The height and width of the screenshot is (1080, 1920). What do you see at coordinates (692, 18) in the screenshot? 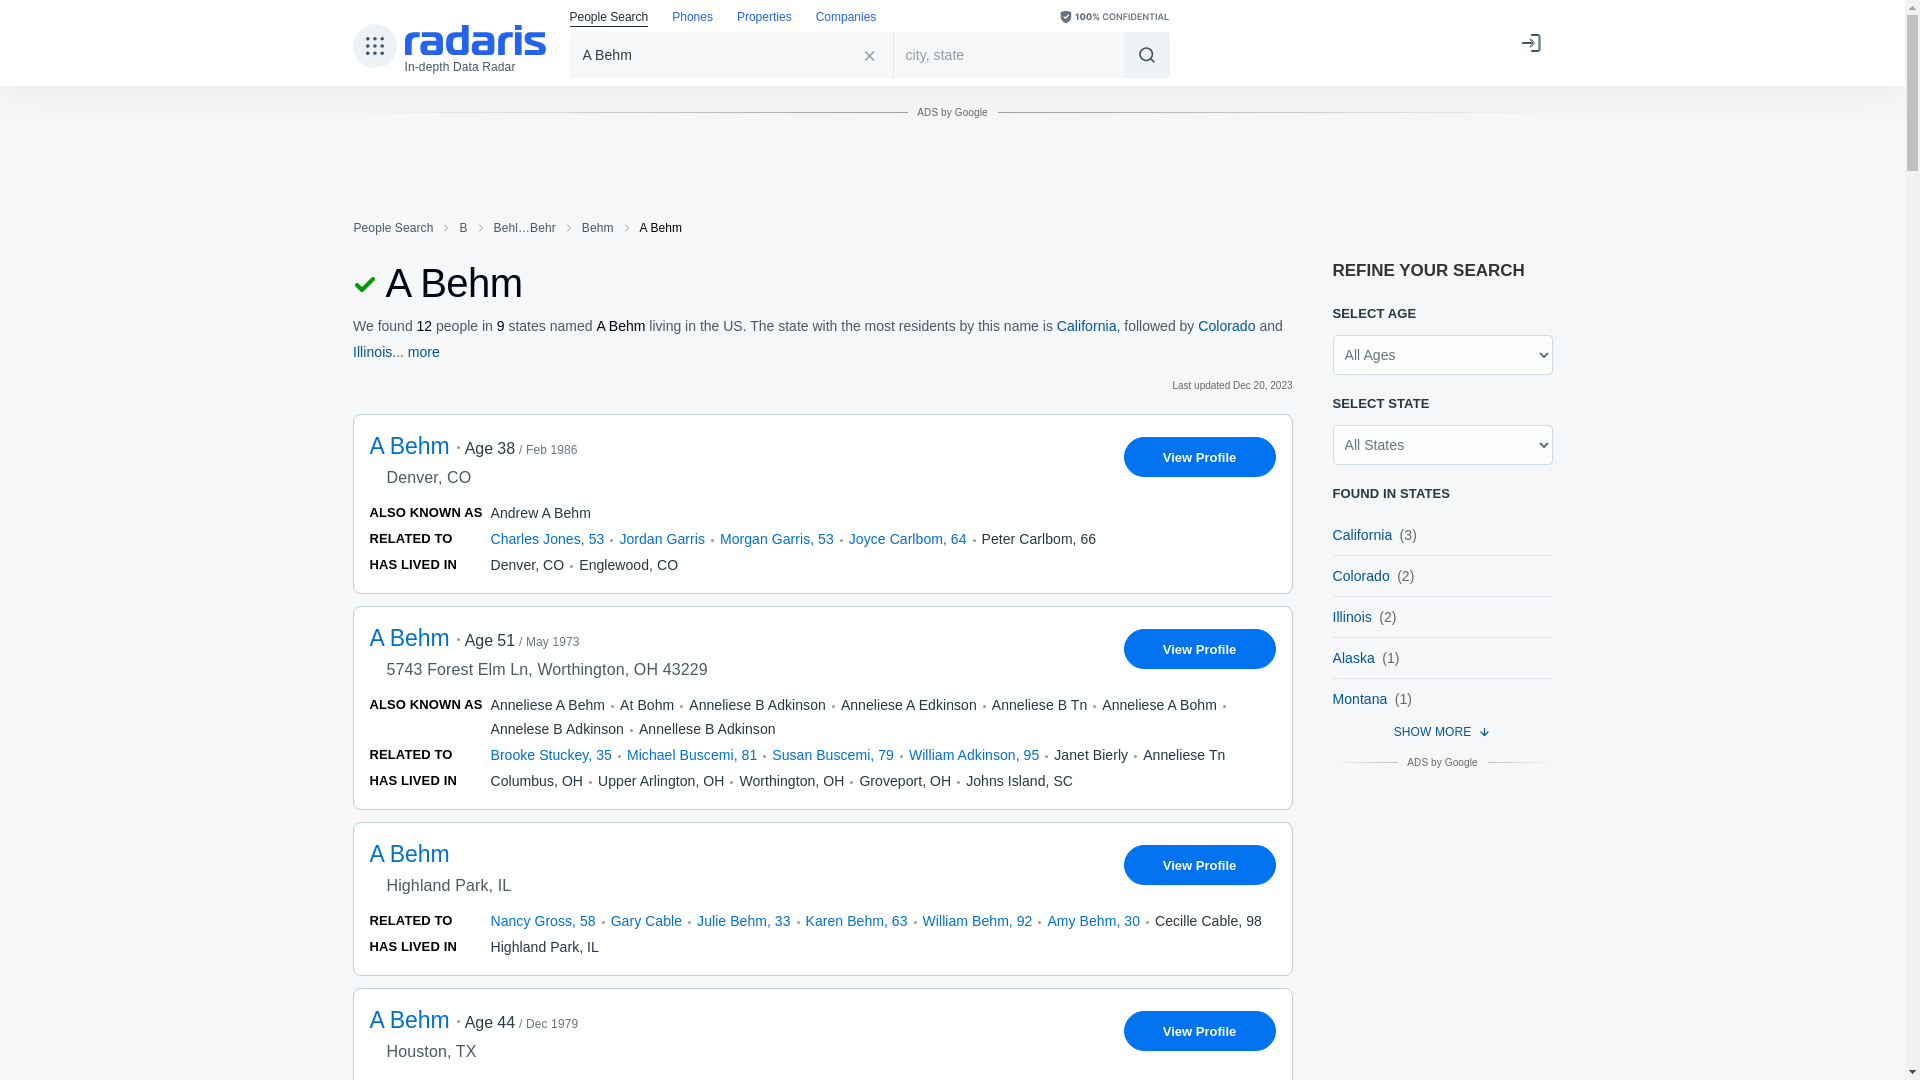
I see `Phones` at bounding box center [692, 18].